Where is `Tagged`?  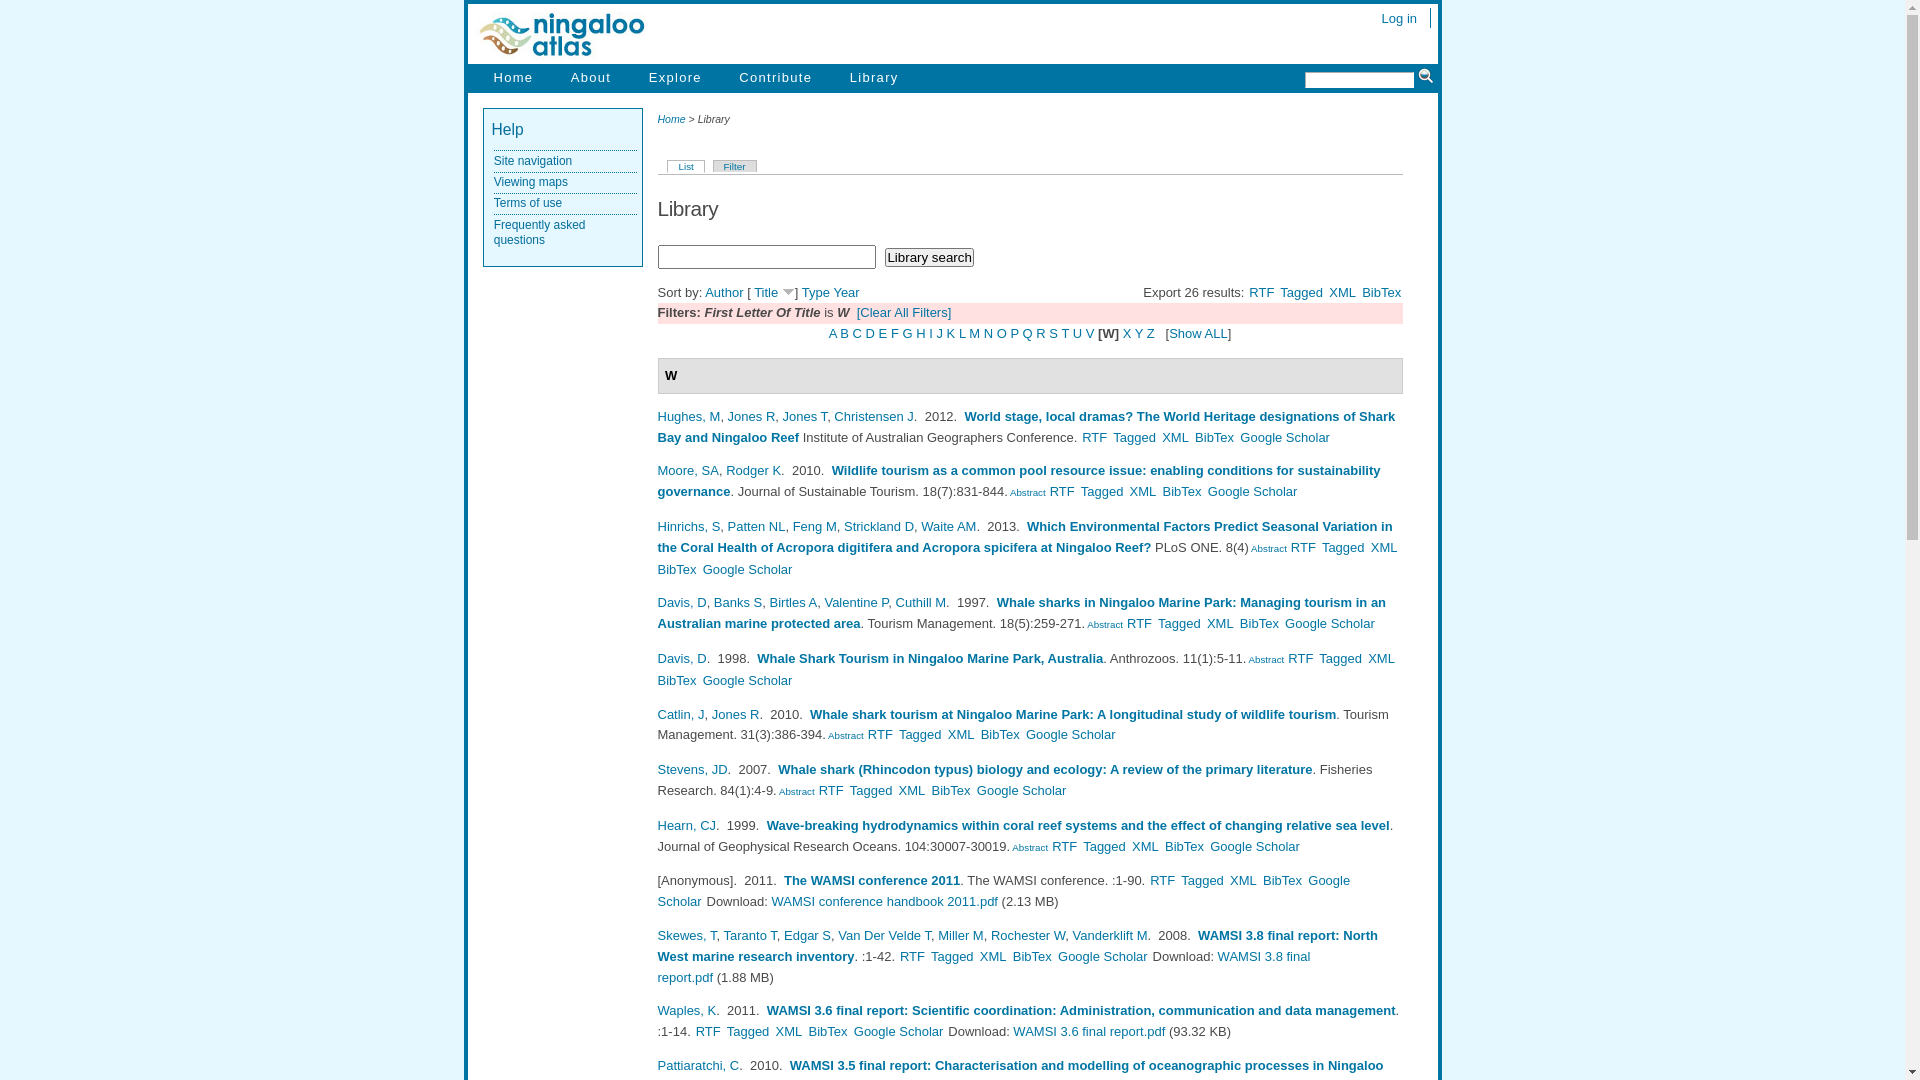
Tagged is located at coordinates (1134, 438).